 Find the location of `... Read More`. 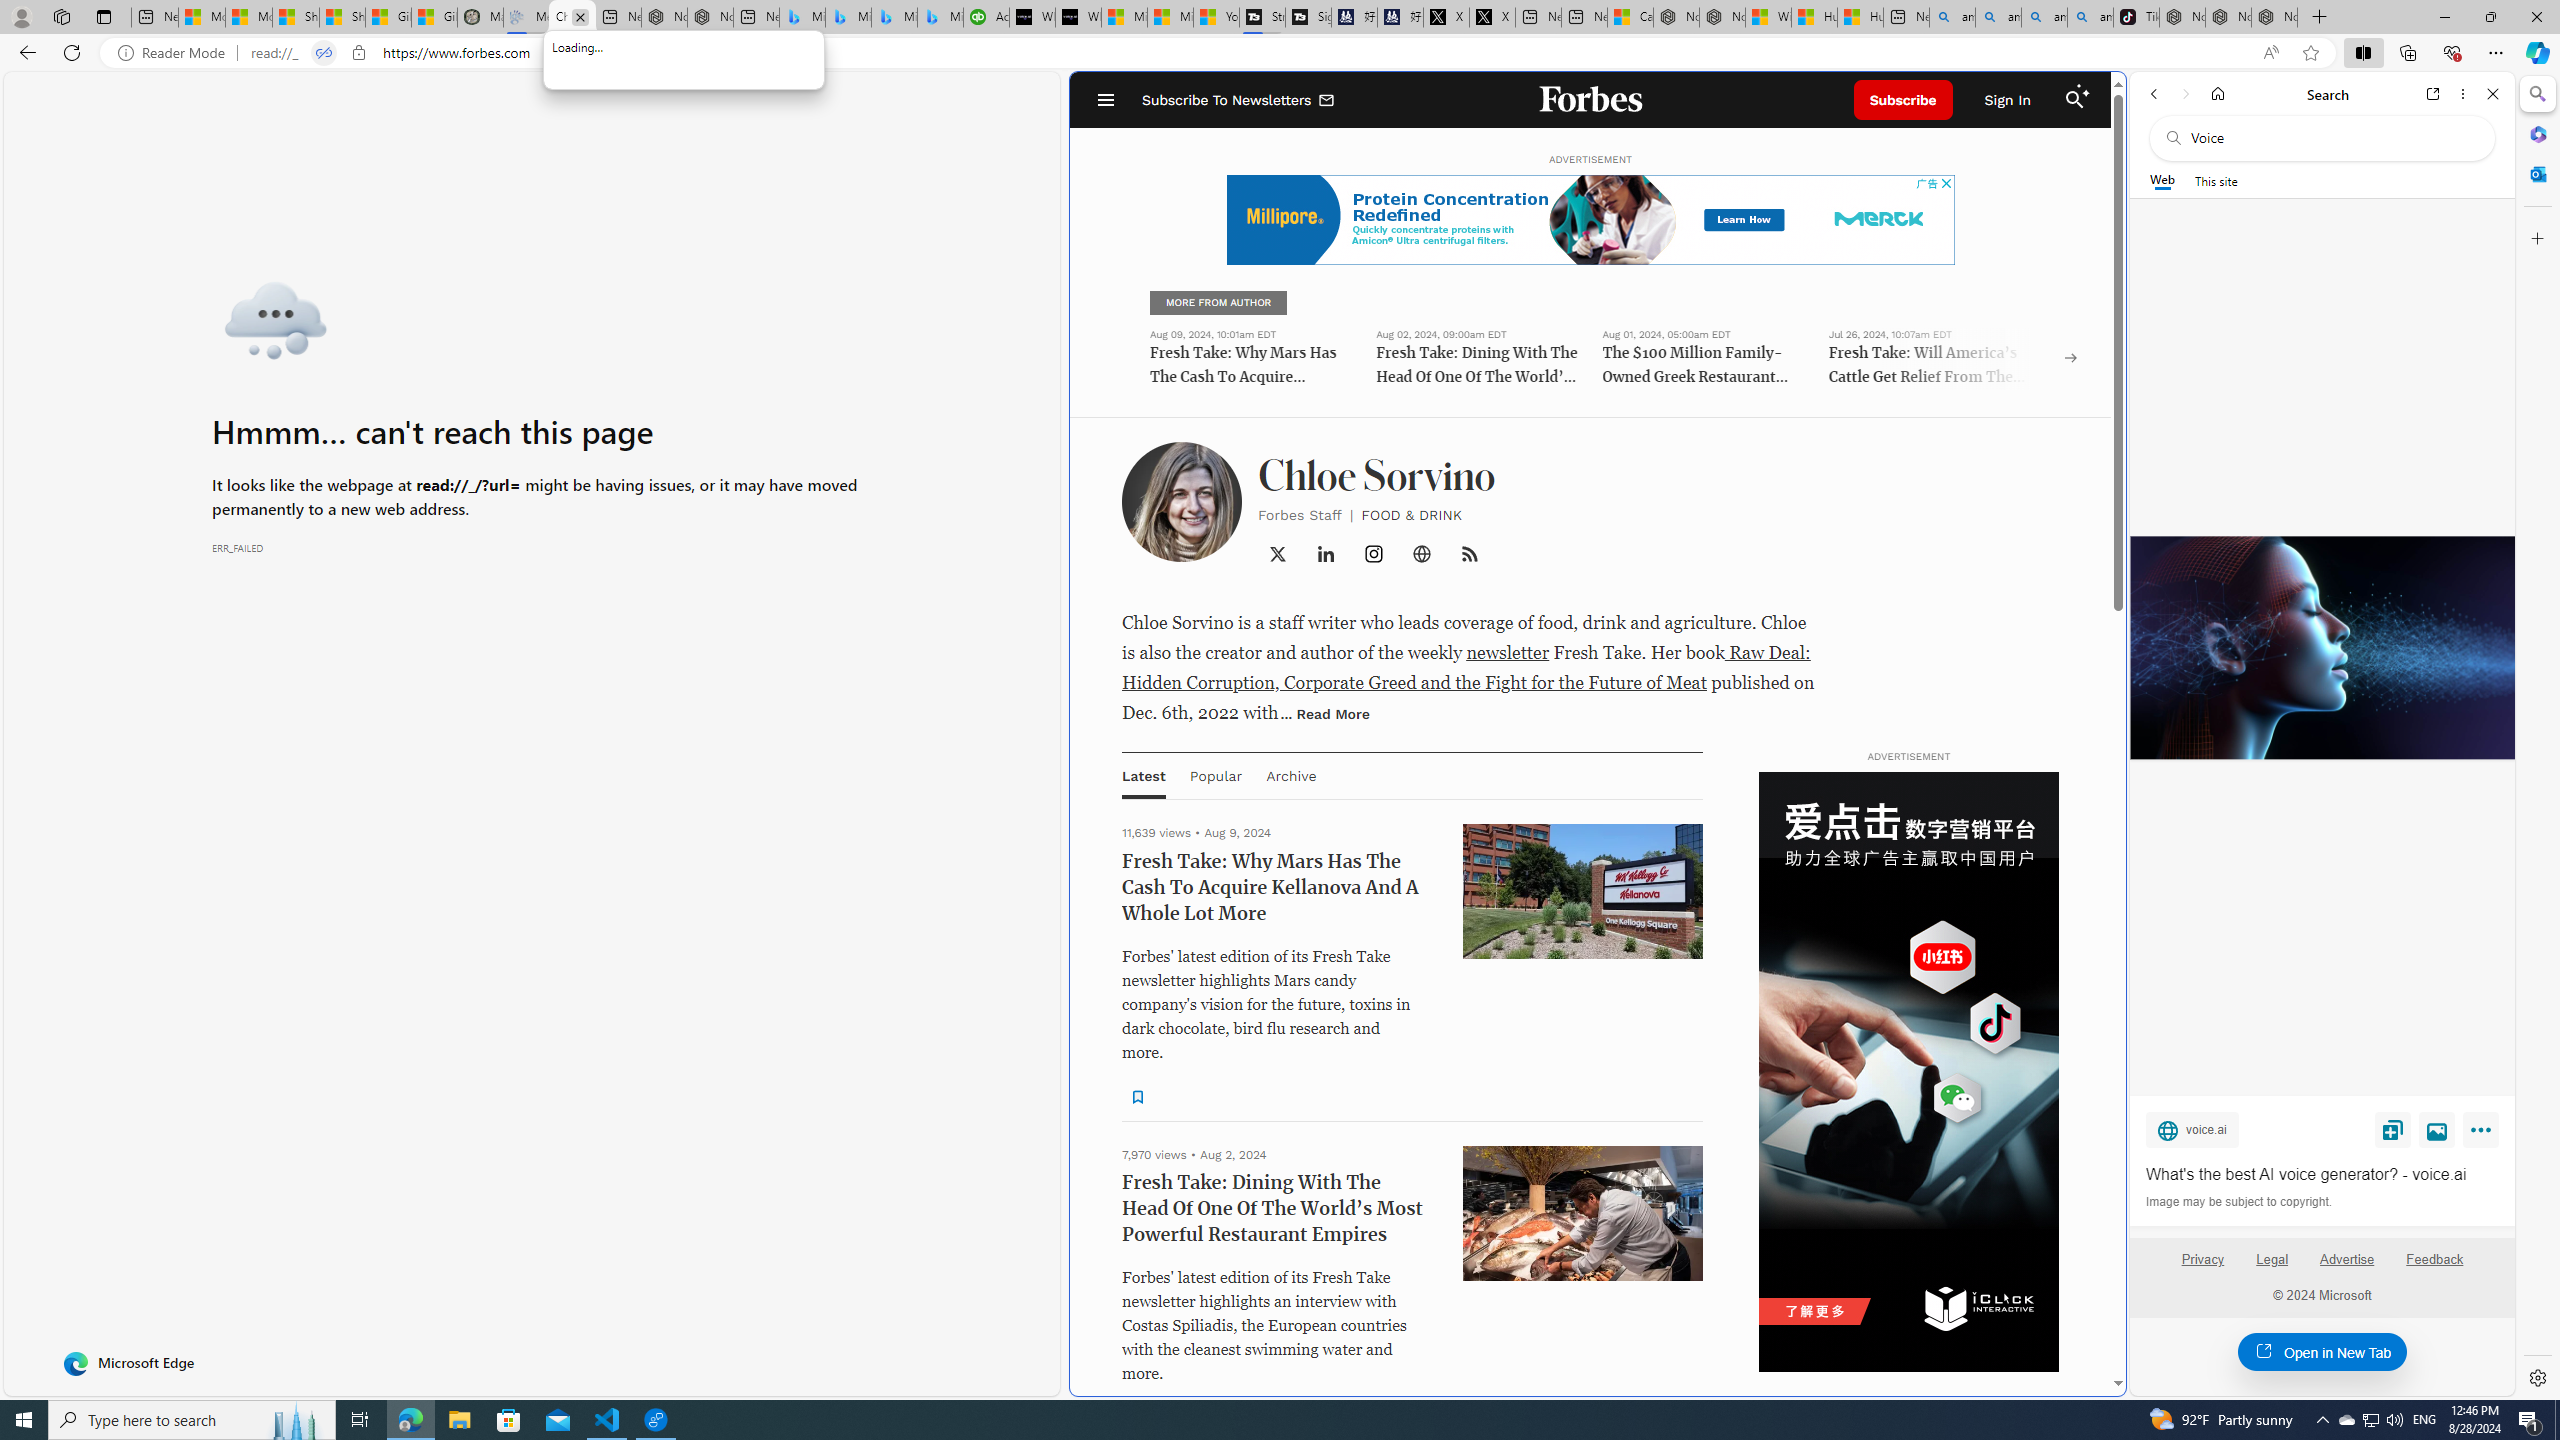

... Read More is located at coordinates (1324, 713).